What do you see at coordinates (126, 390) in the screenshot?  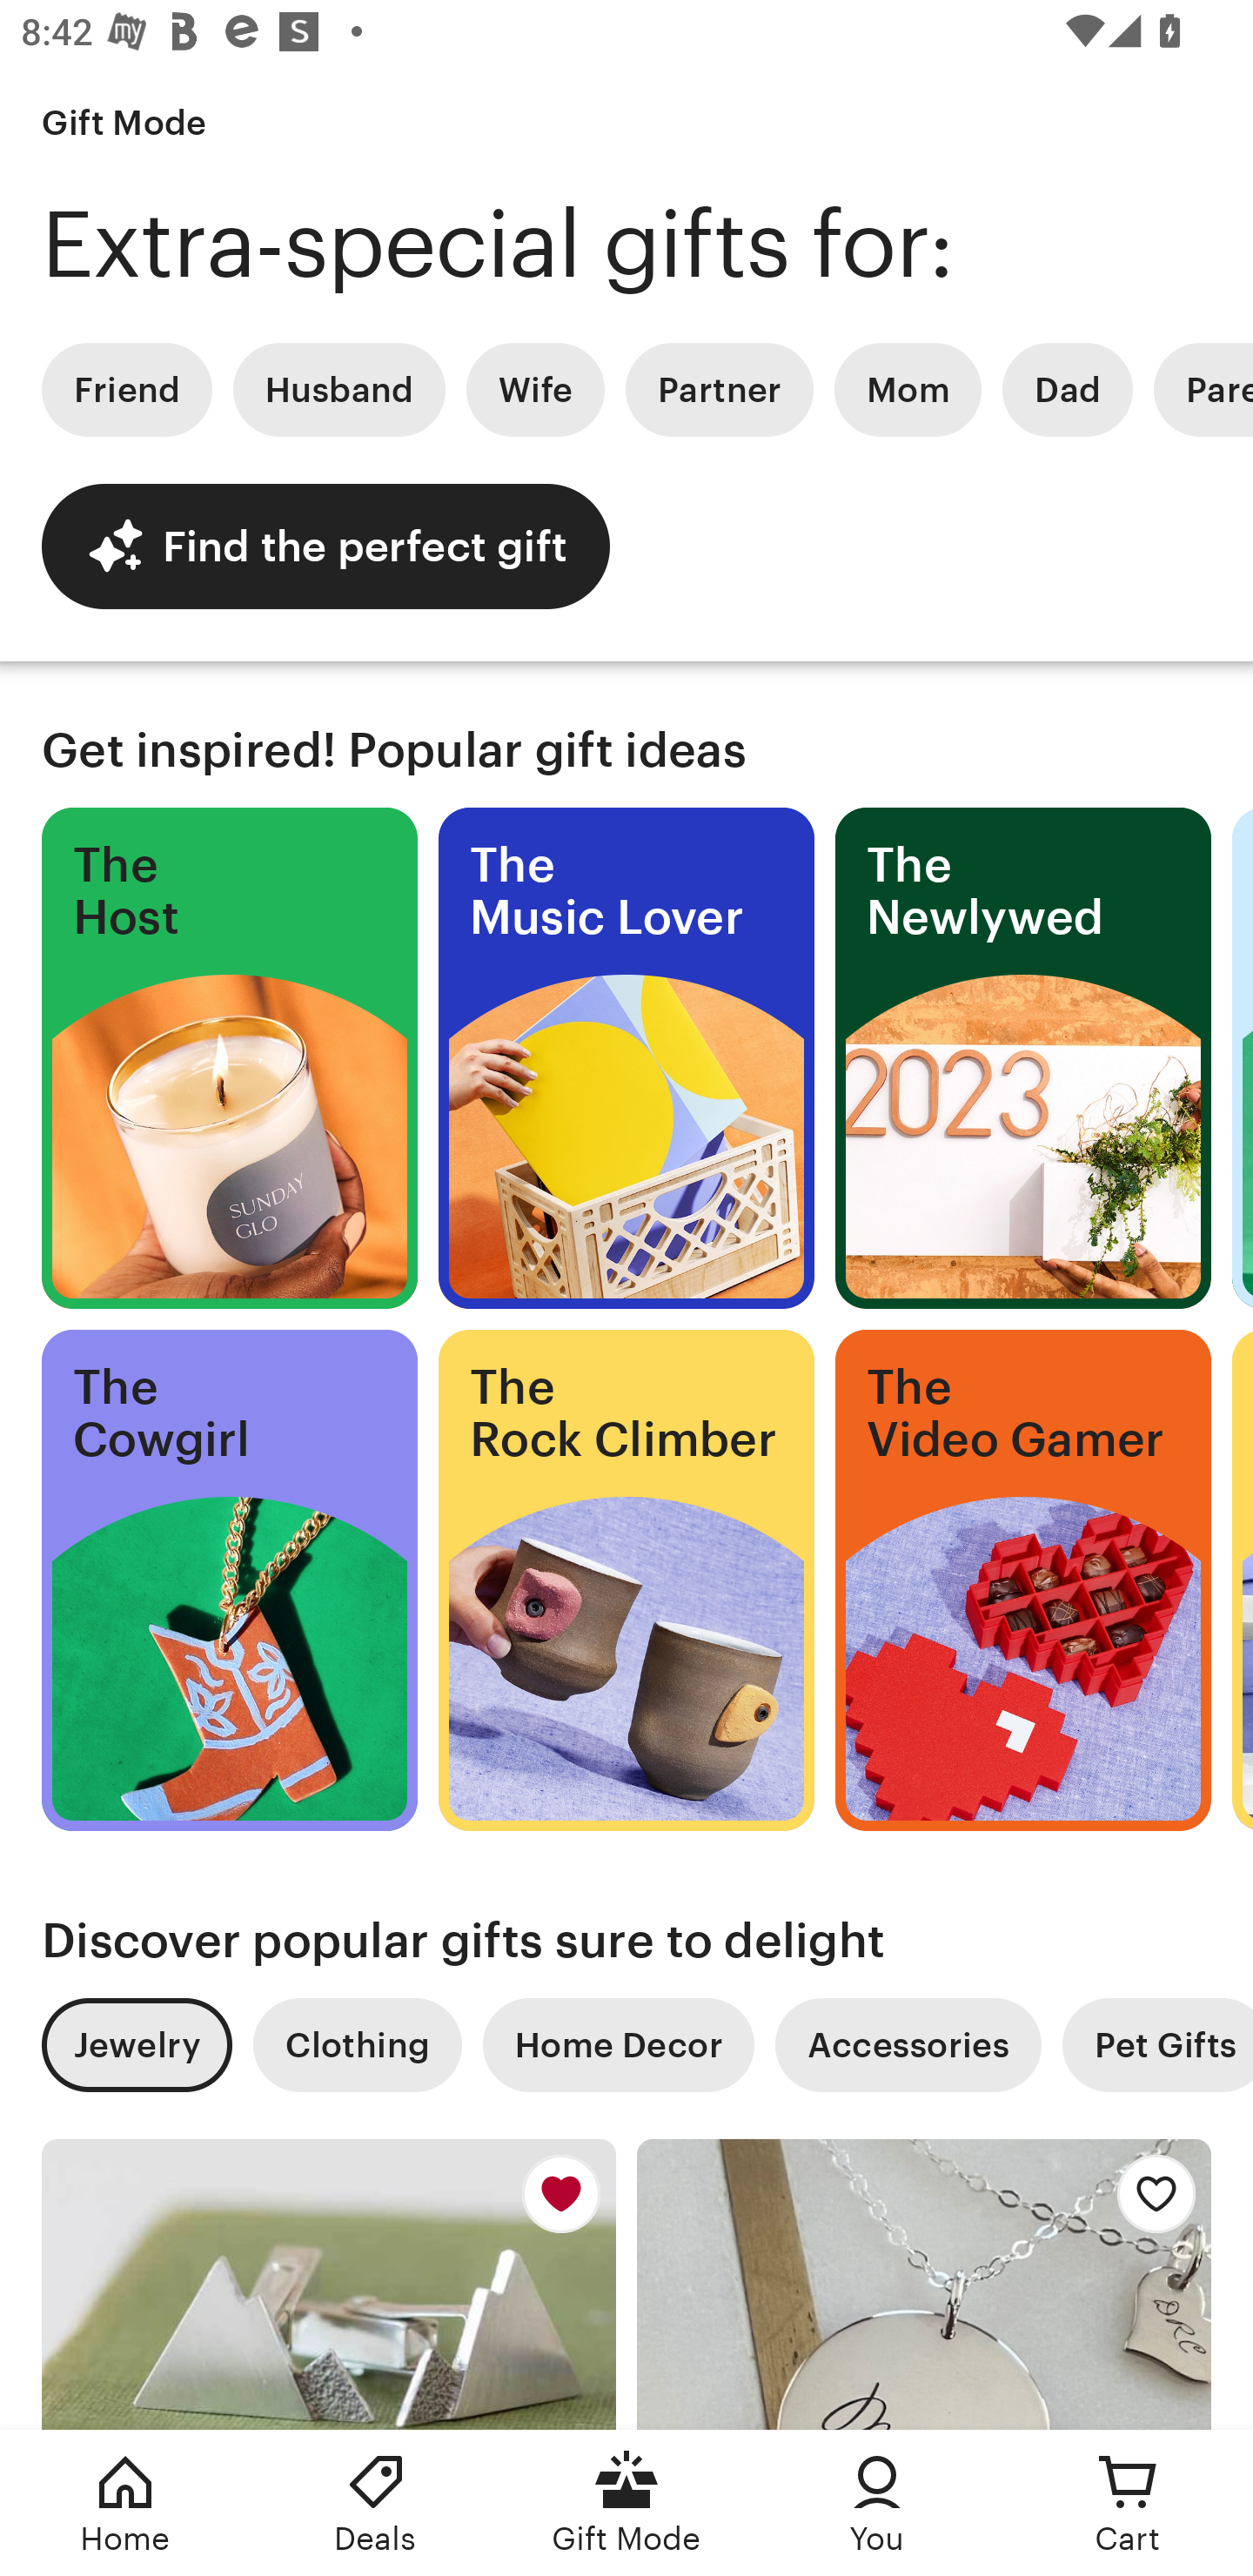 I see `Friend` at bounding box center [126, 390].